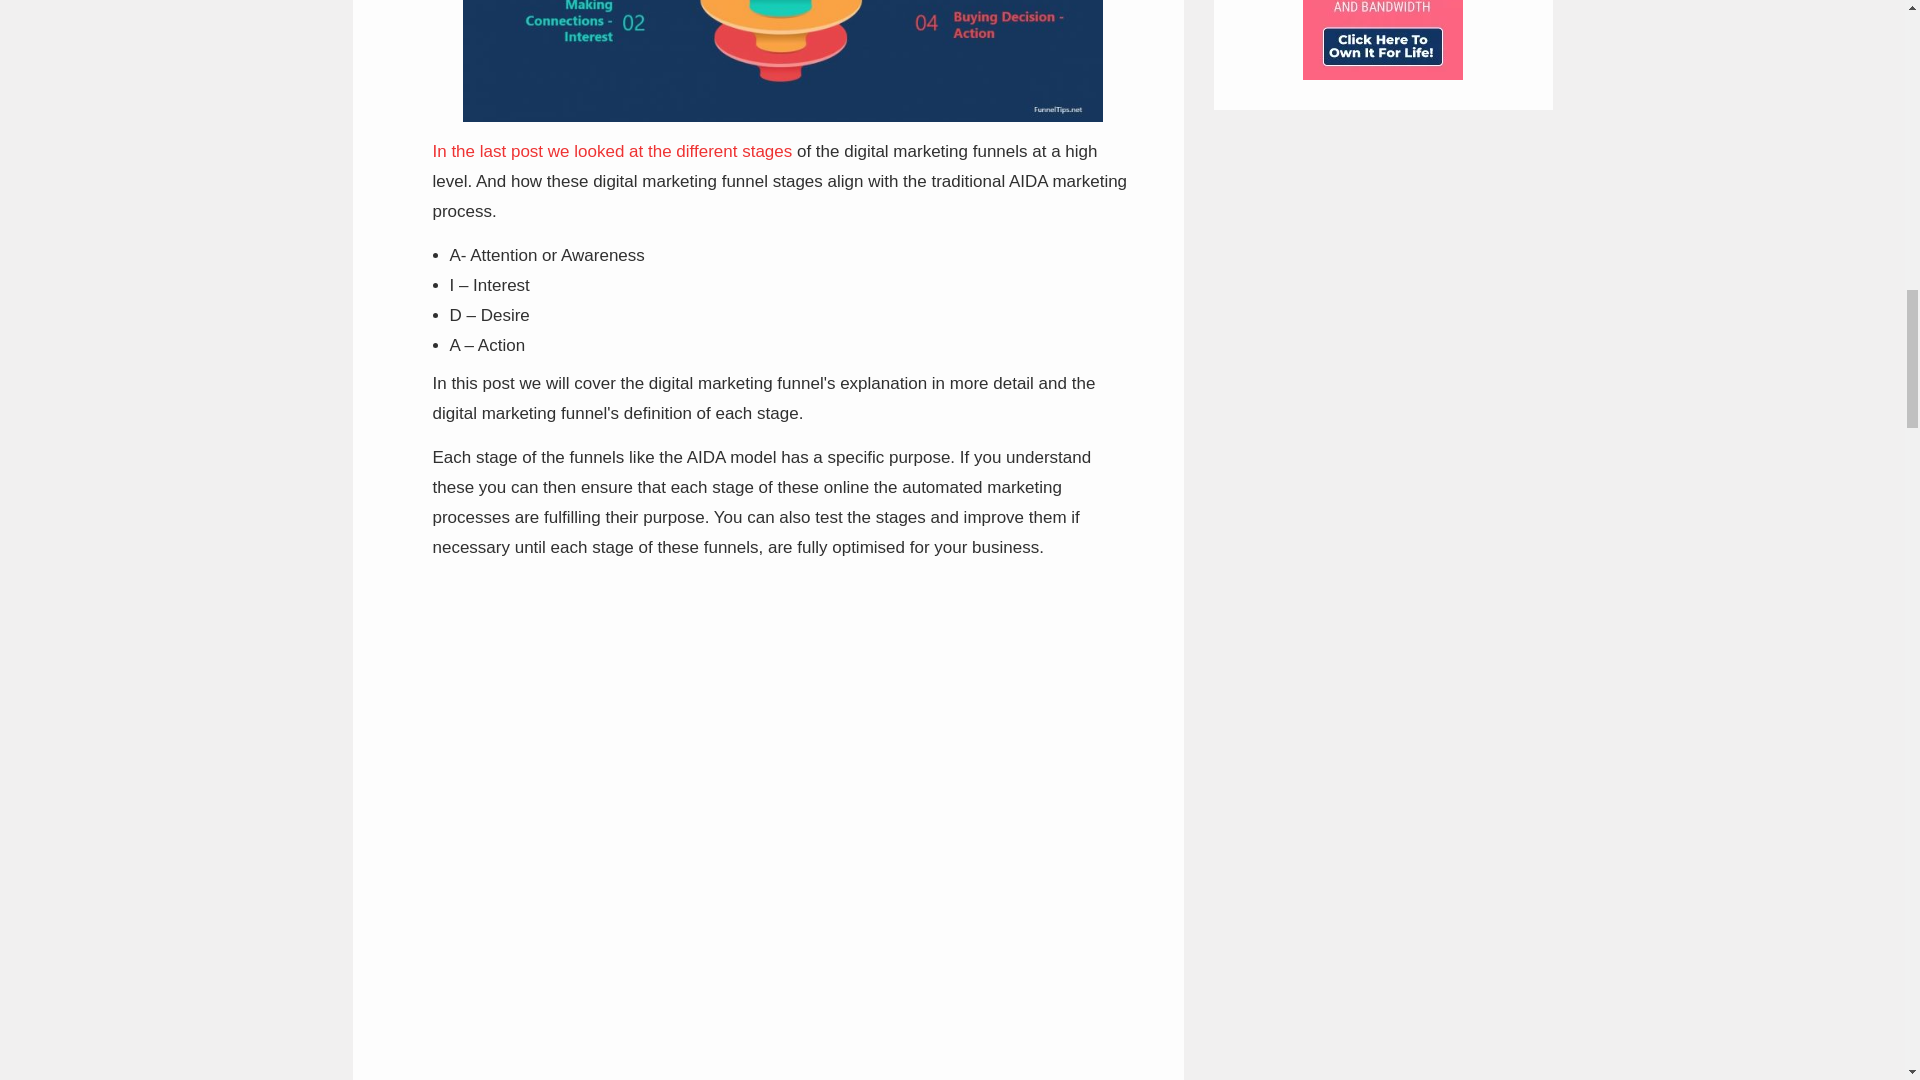 The image size is (1920, 1080). Describe the element at coordinates (612, 150) in the screenshot. I see `In the last post we looked at the different stages` at that location.